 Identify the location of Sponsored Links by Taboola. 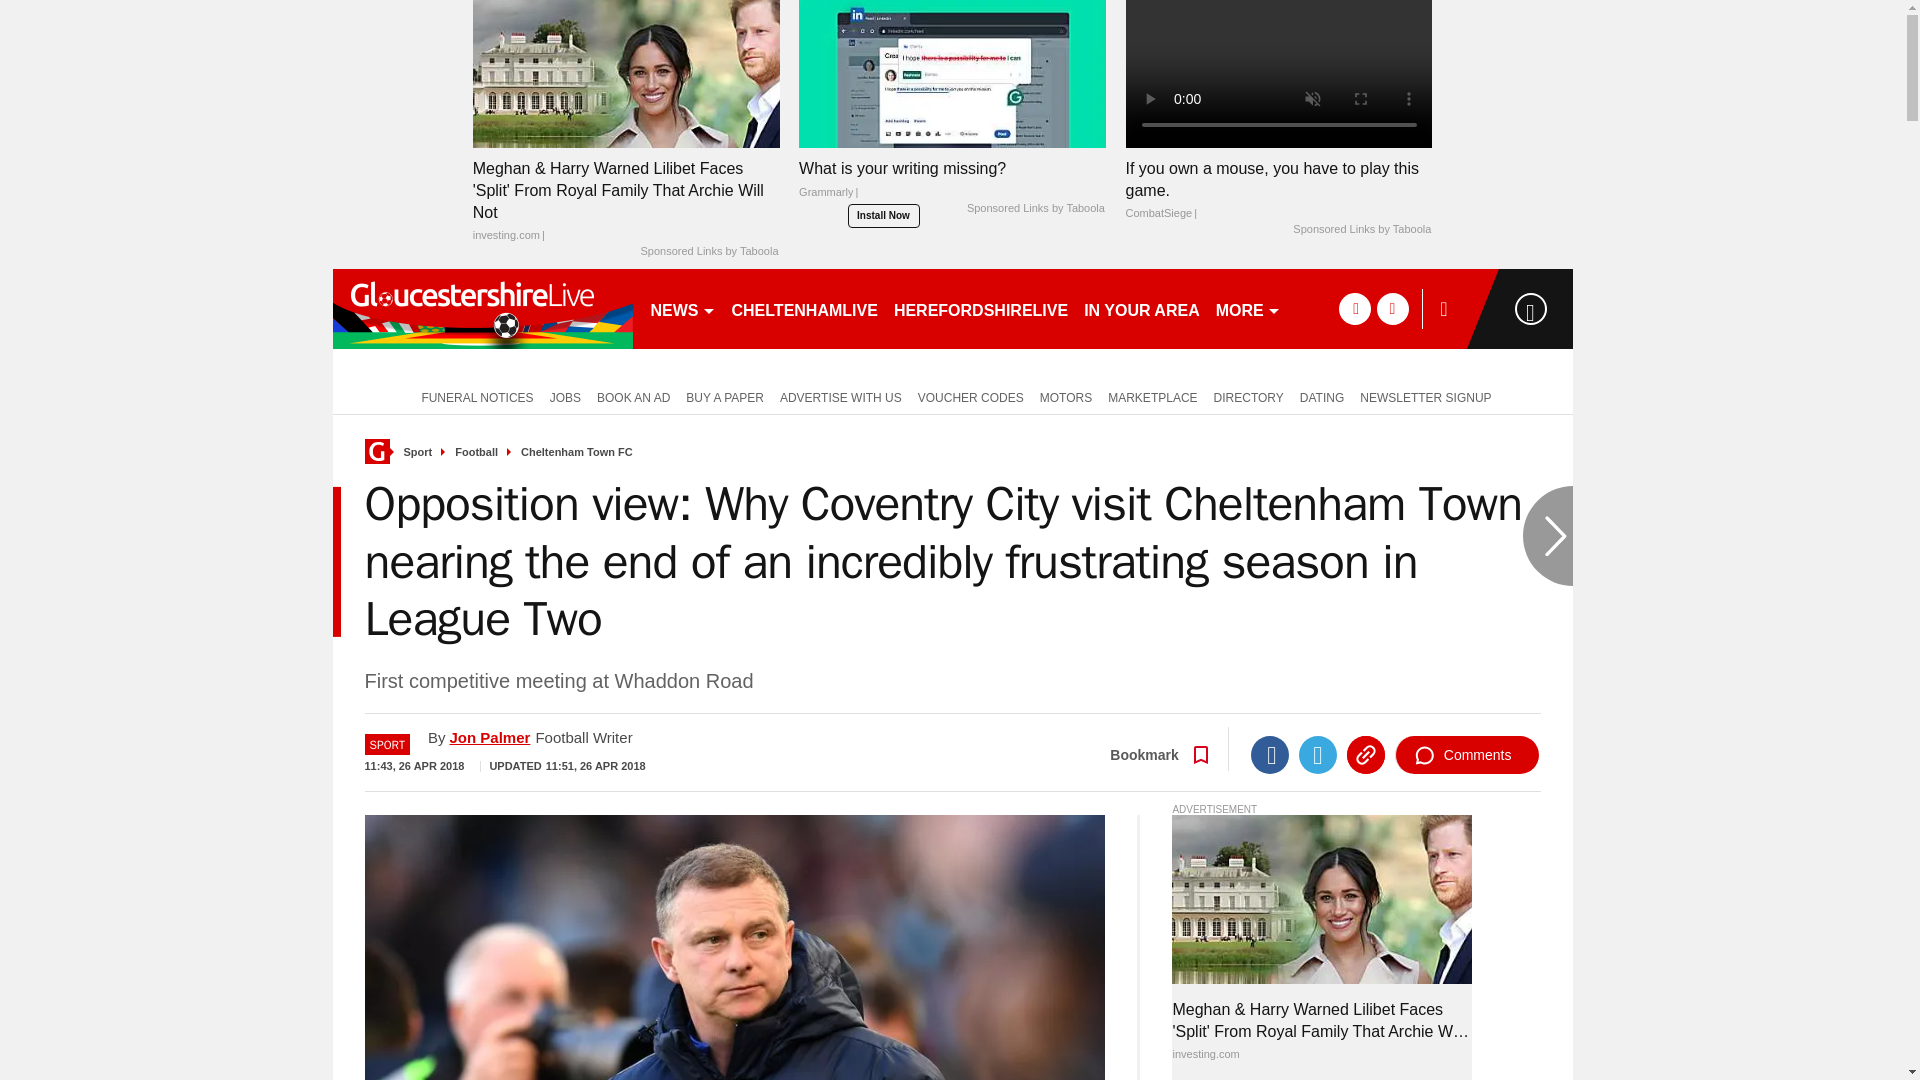
(1036, 208).